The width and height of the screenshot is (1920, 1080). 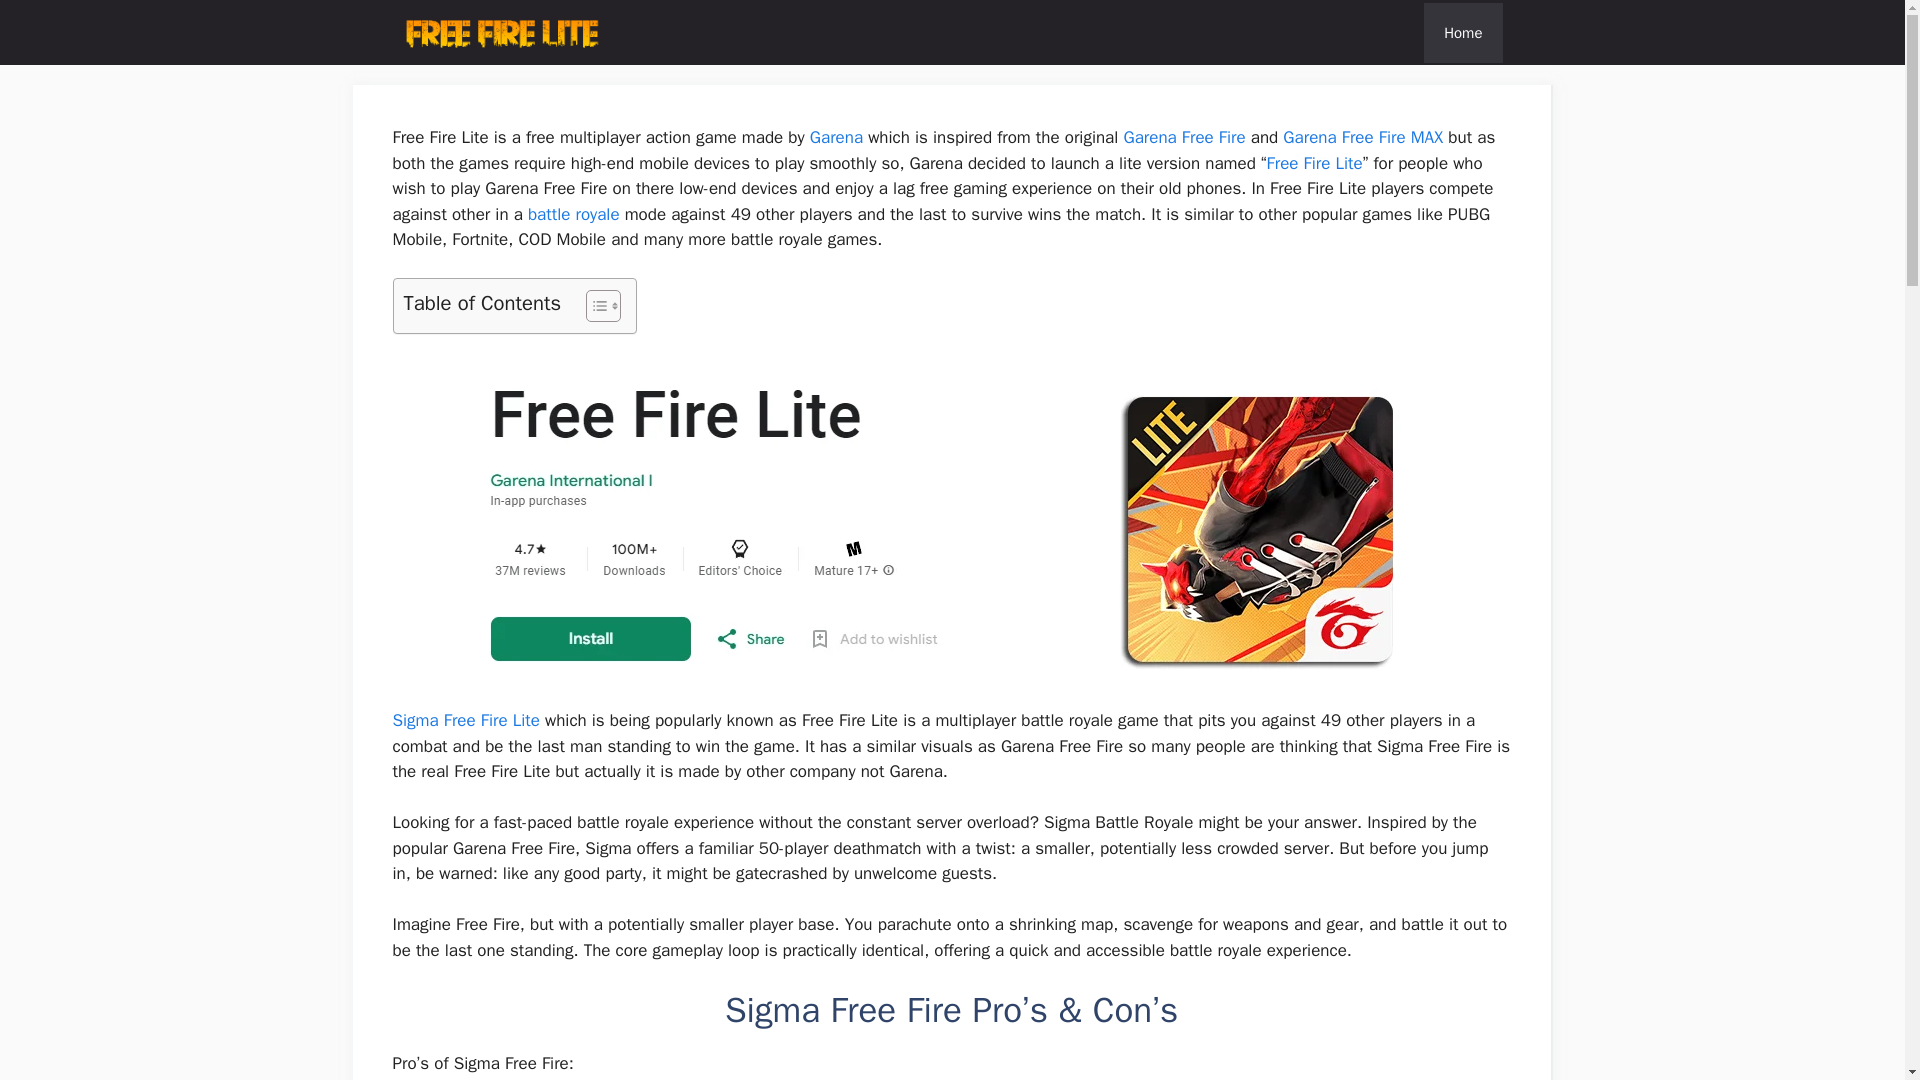 What do you see at coordinates (574, 214) in the screenshot?
I see `battle royale` at bounding box center [574, 214].